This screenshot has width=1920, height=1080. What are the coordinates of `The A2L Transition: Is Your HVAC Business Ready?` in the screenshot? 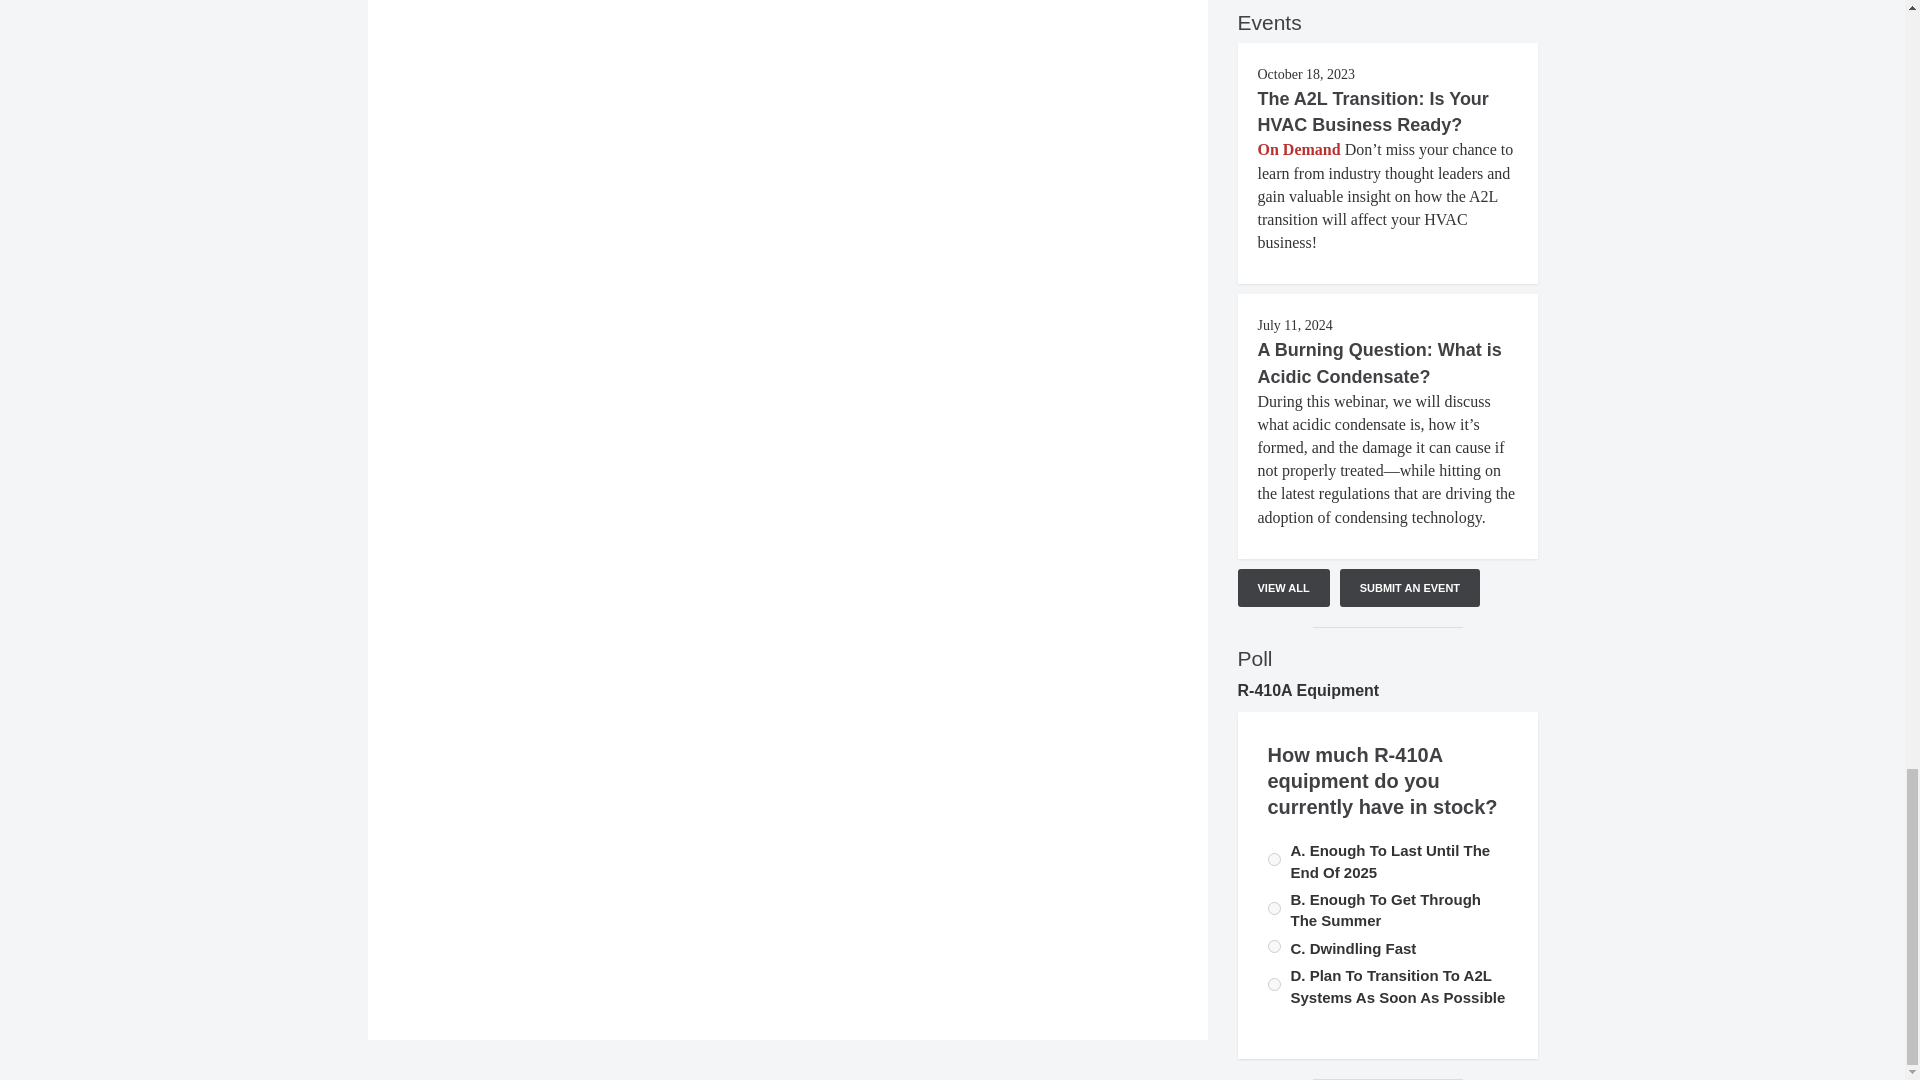 It's located at (1373, 112).